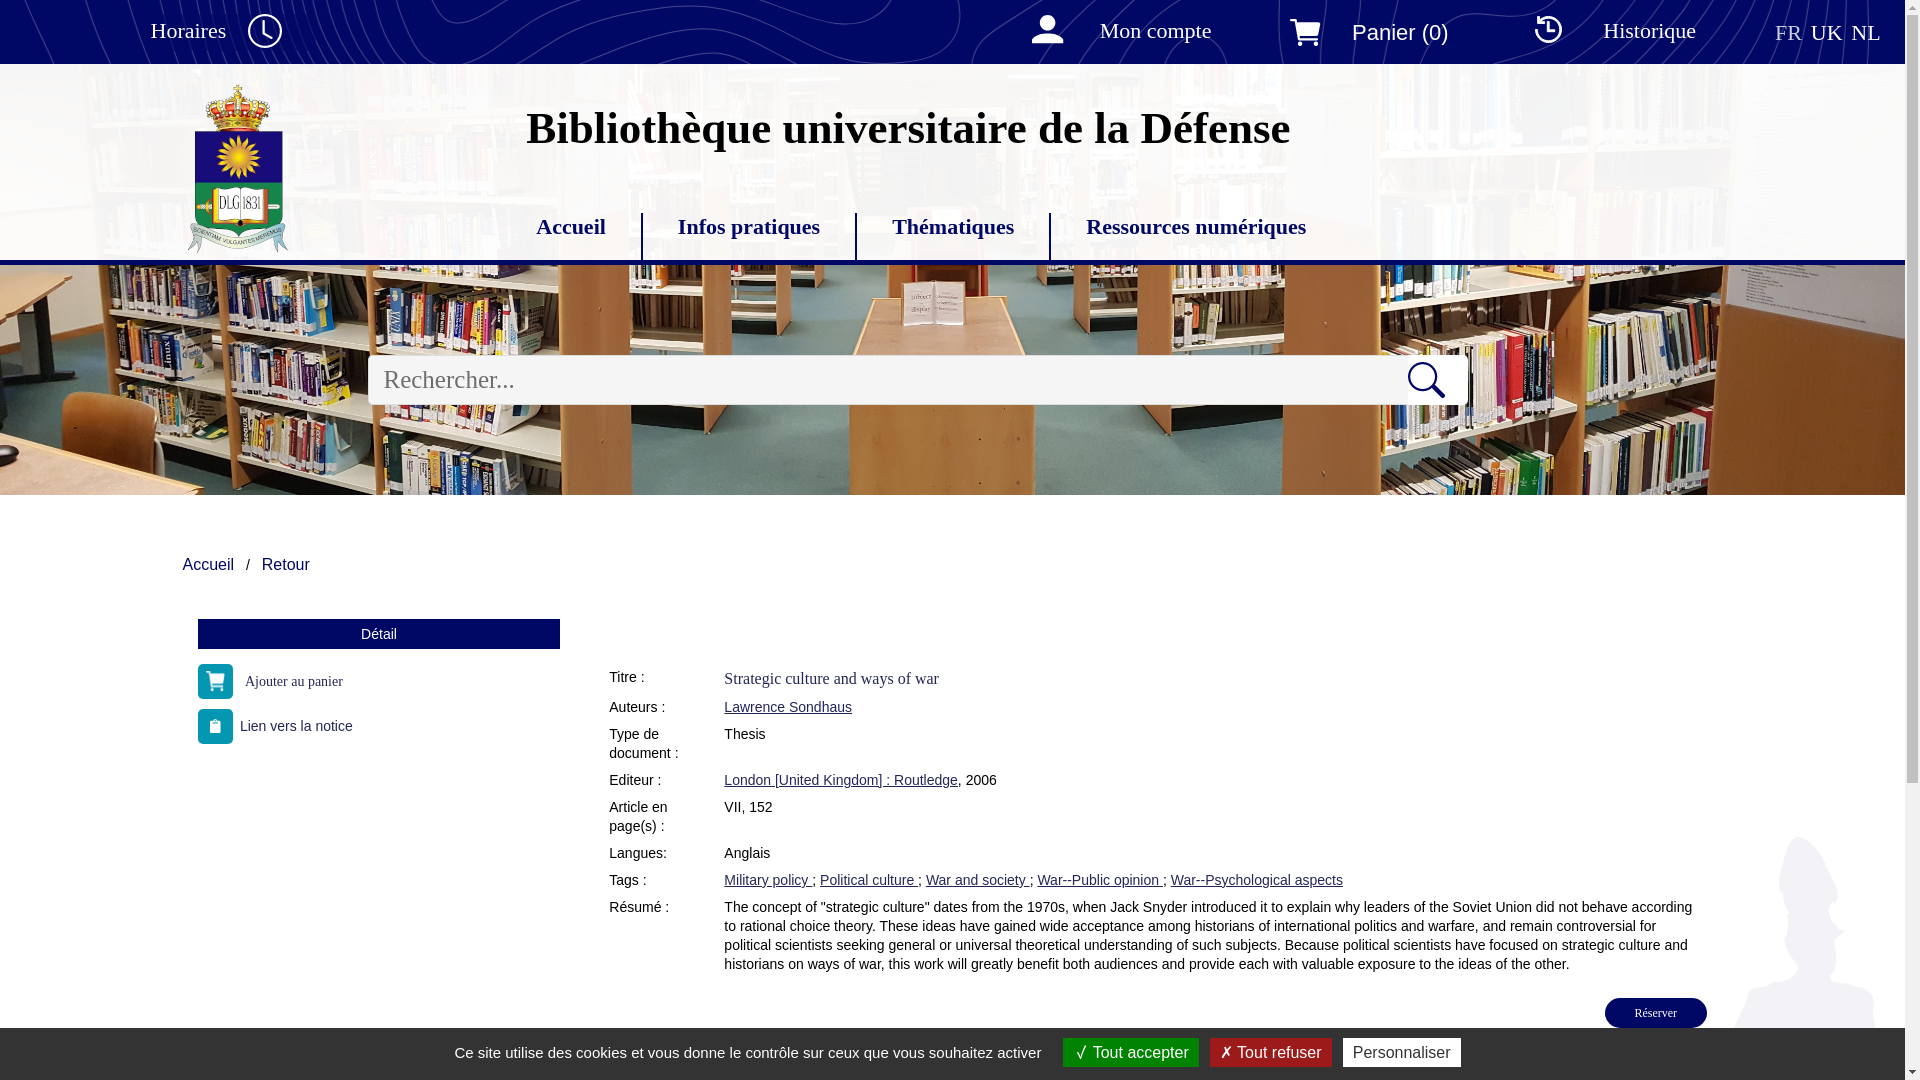 The height and width of the screenshot is (1080, 1920). I want to click on Horaires, so click(234, 32).